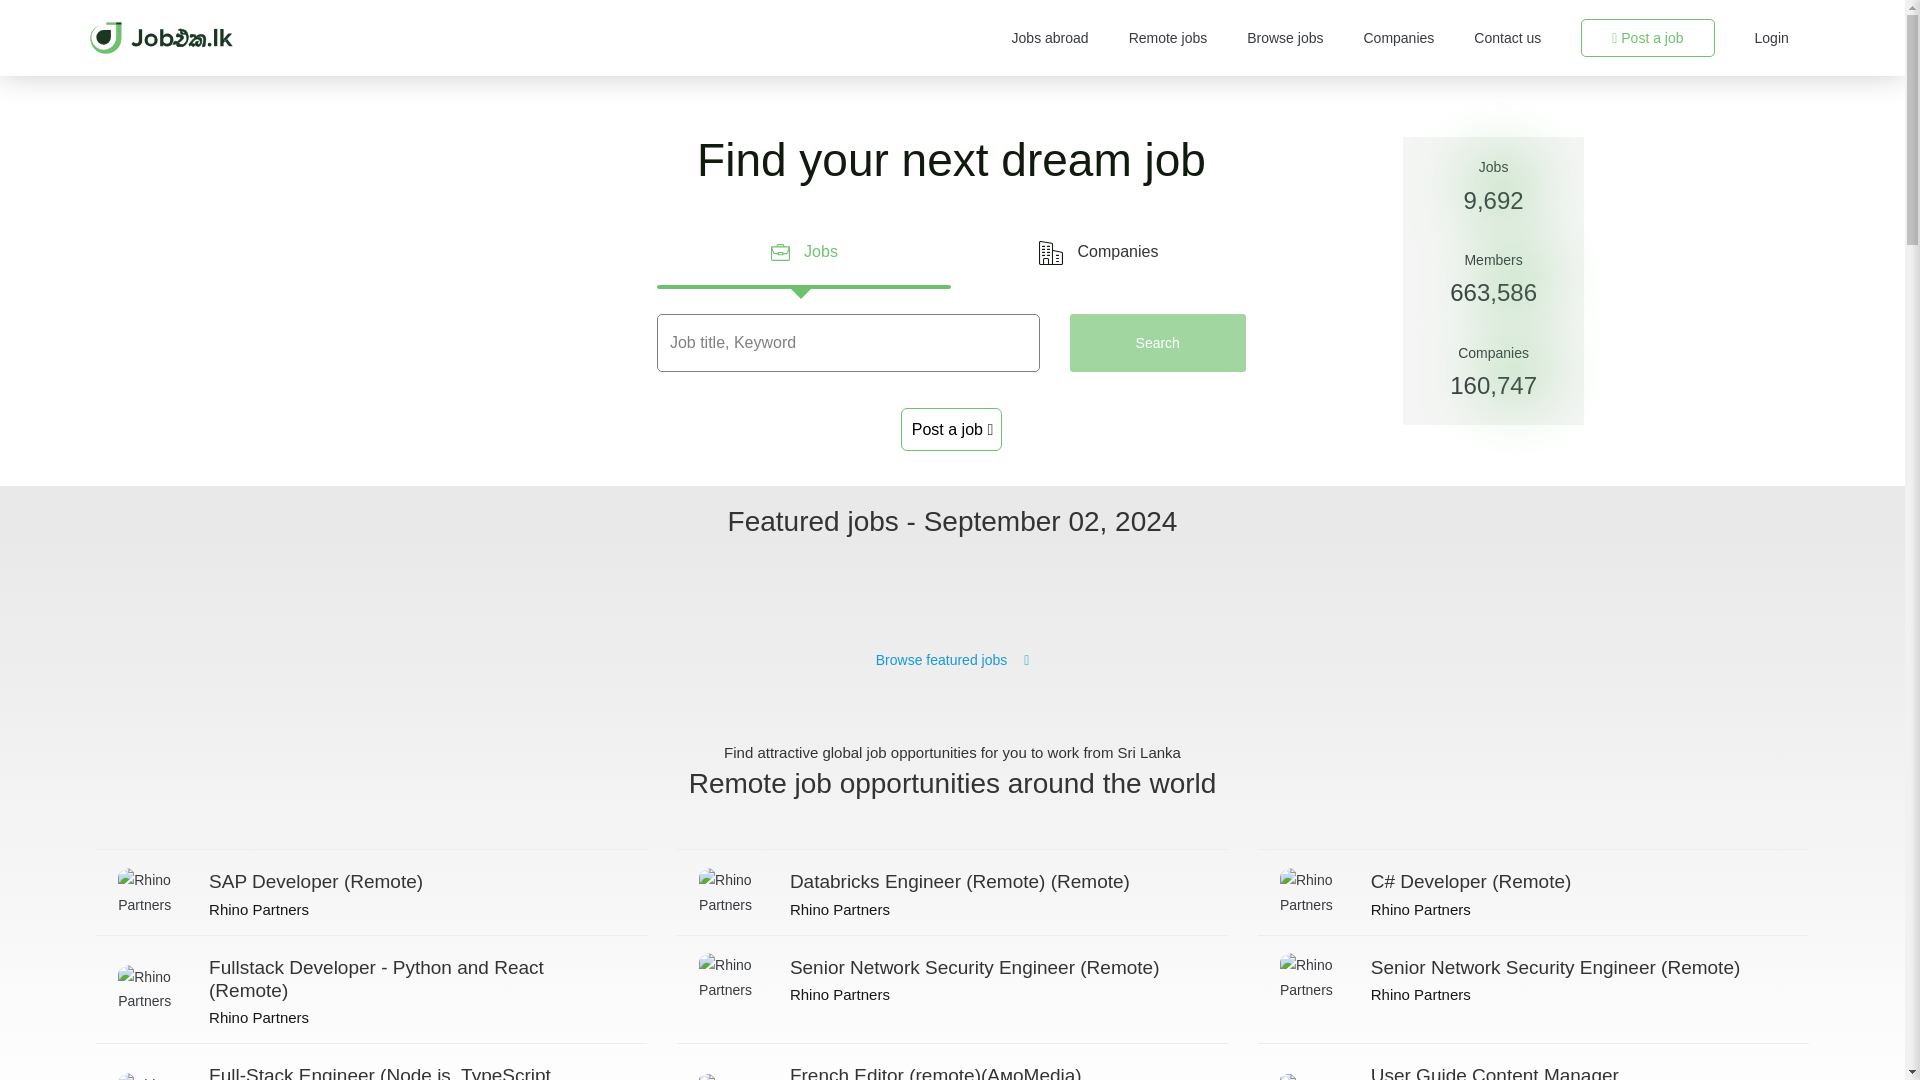 This screenshot has height=1080, width=1920. I want to click on Login, so click(1772, 38).